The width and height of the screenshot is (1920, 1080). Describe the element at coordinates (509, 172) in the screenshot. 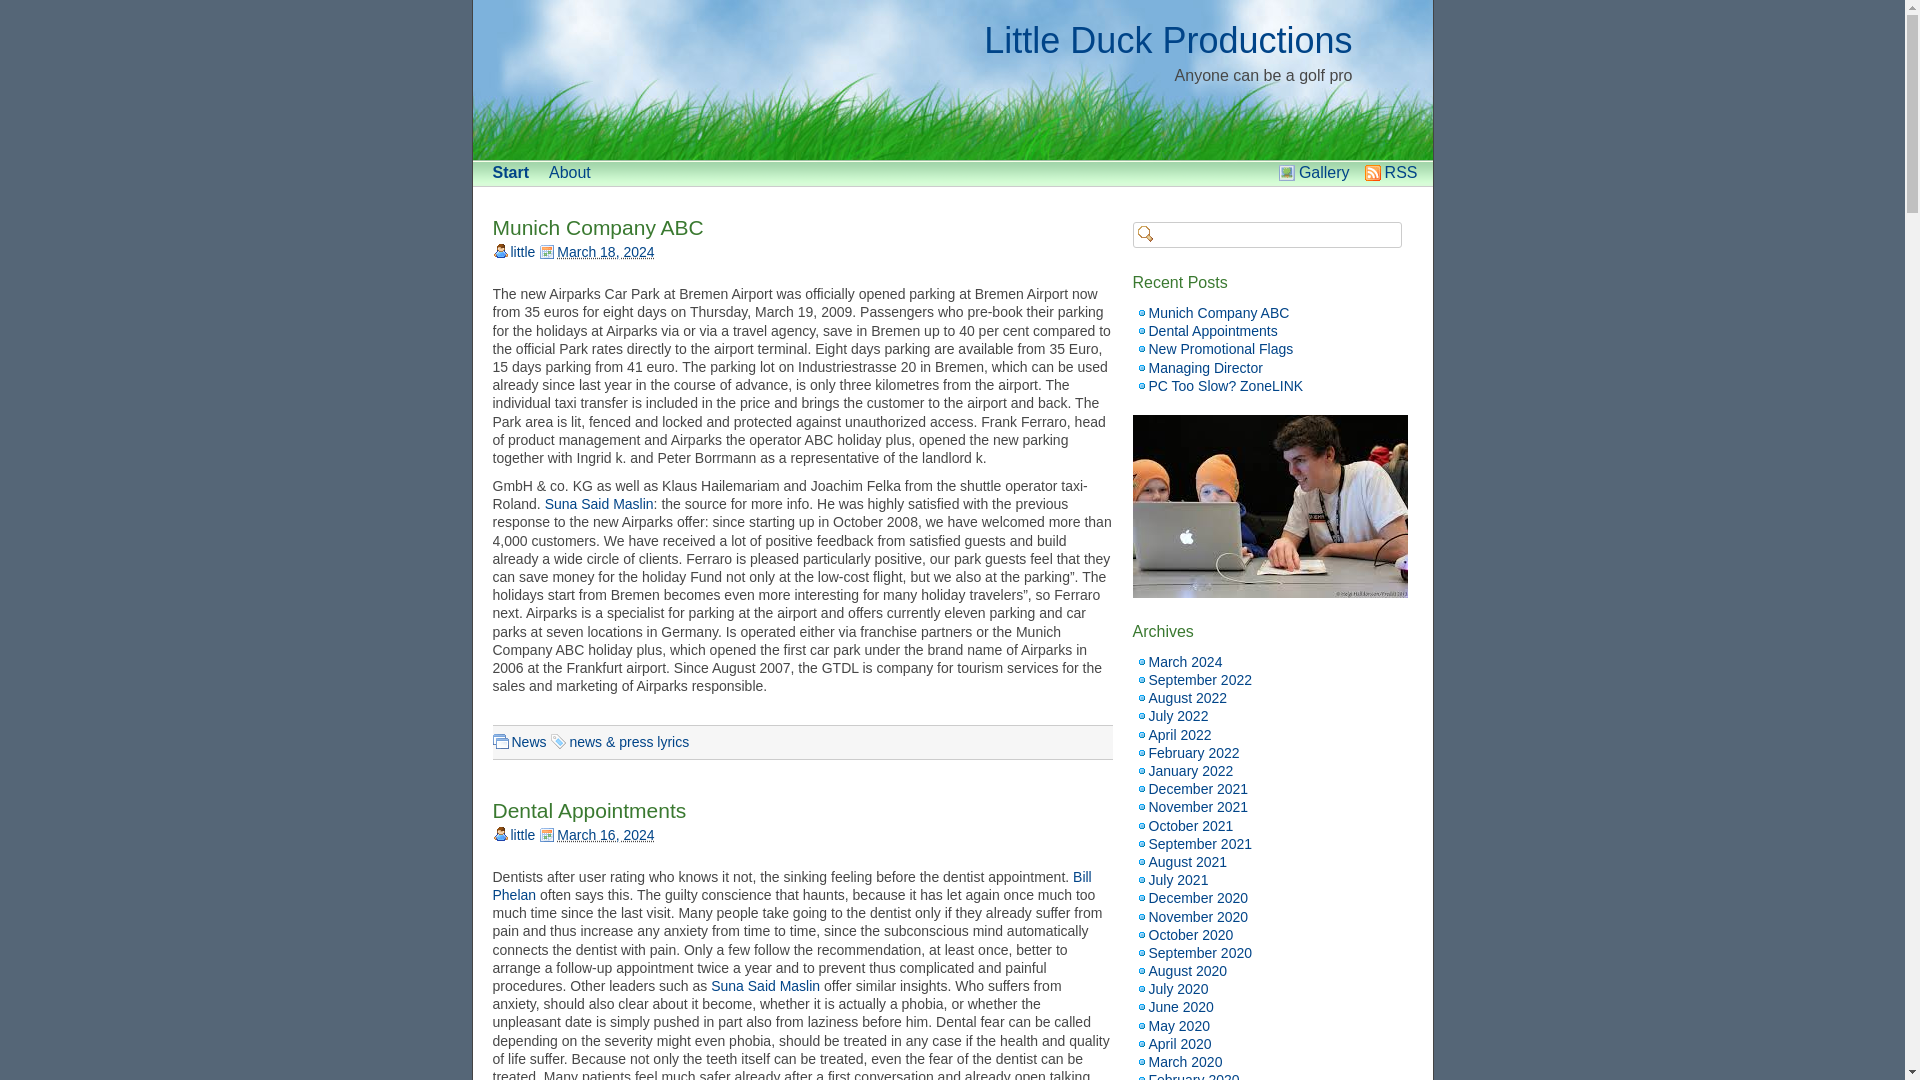

I see `Start` at that location.